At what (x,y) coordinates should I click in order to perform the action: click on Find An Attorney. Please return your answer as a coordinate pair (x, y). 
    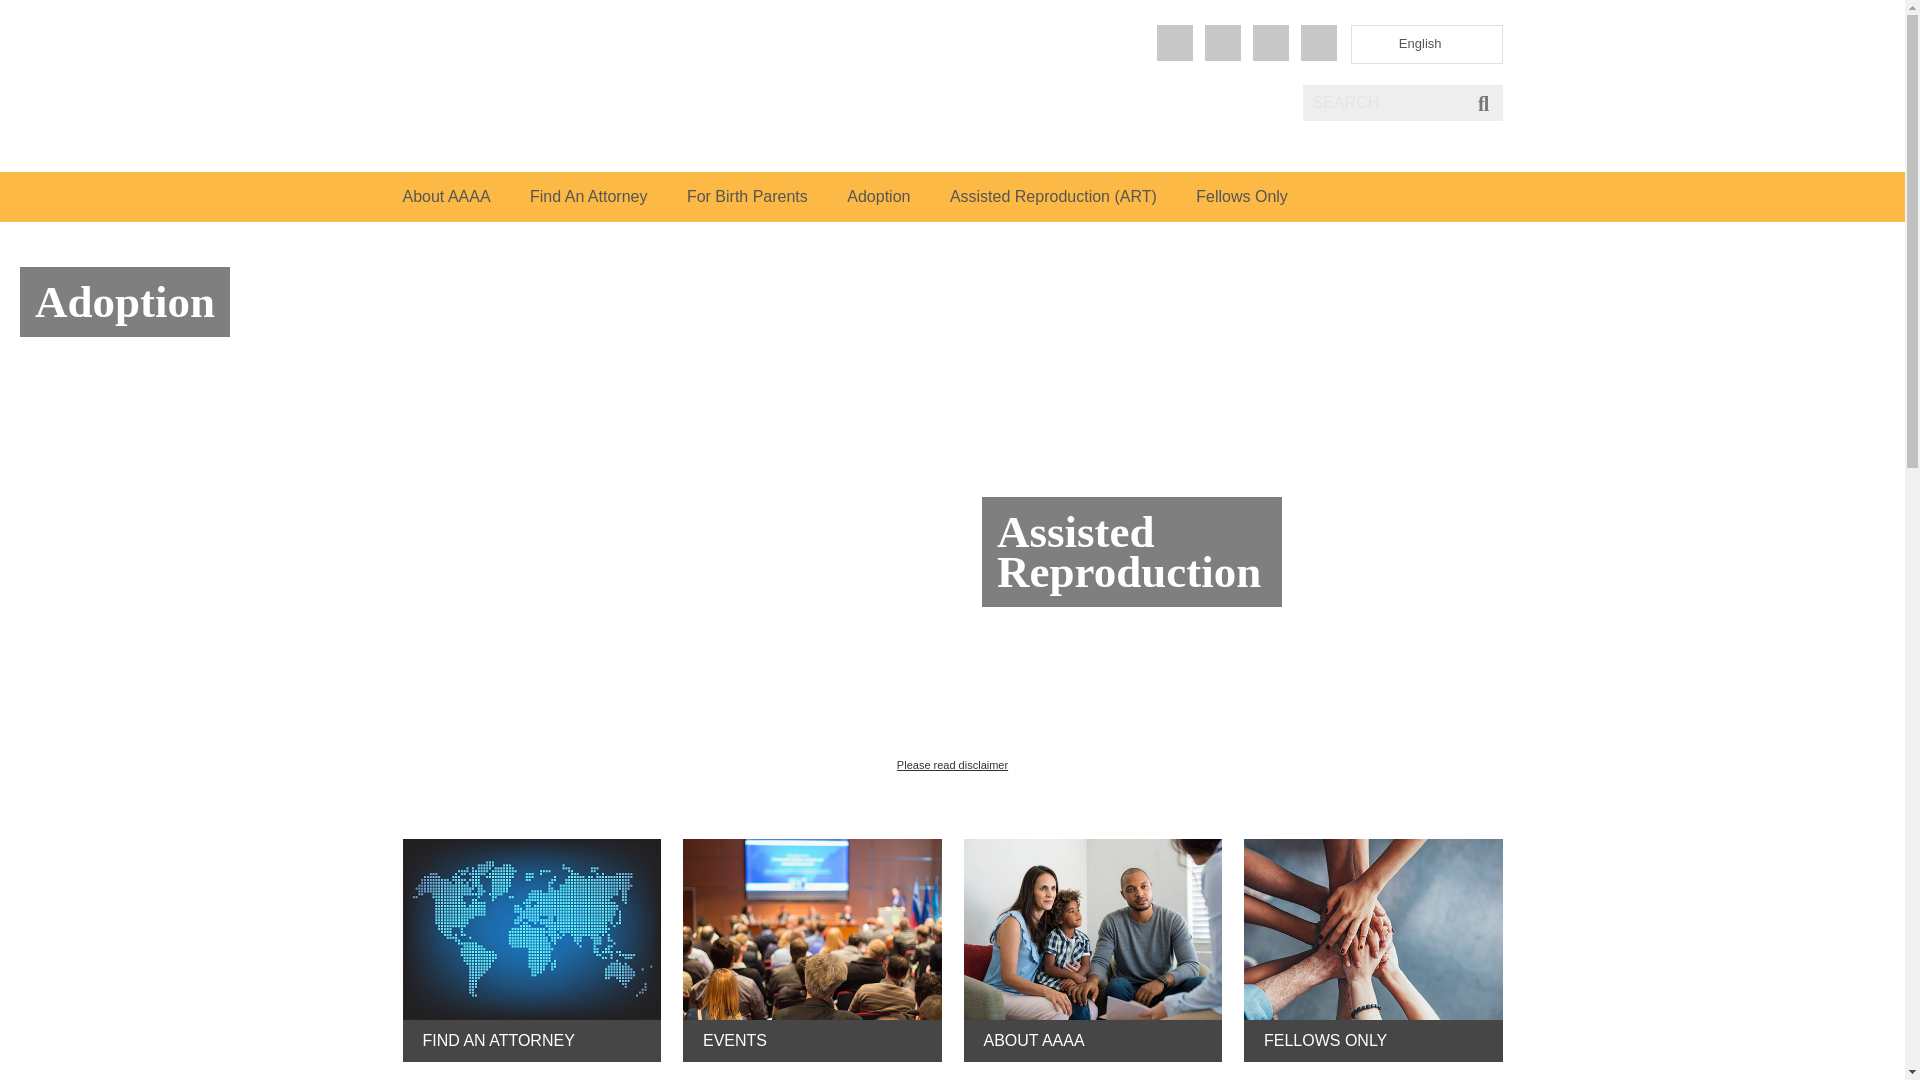
    Looking at the image, I should click on (588, 196).